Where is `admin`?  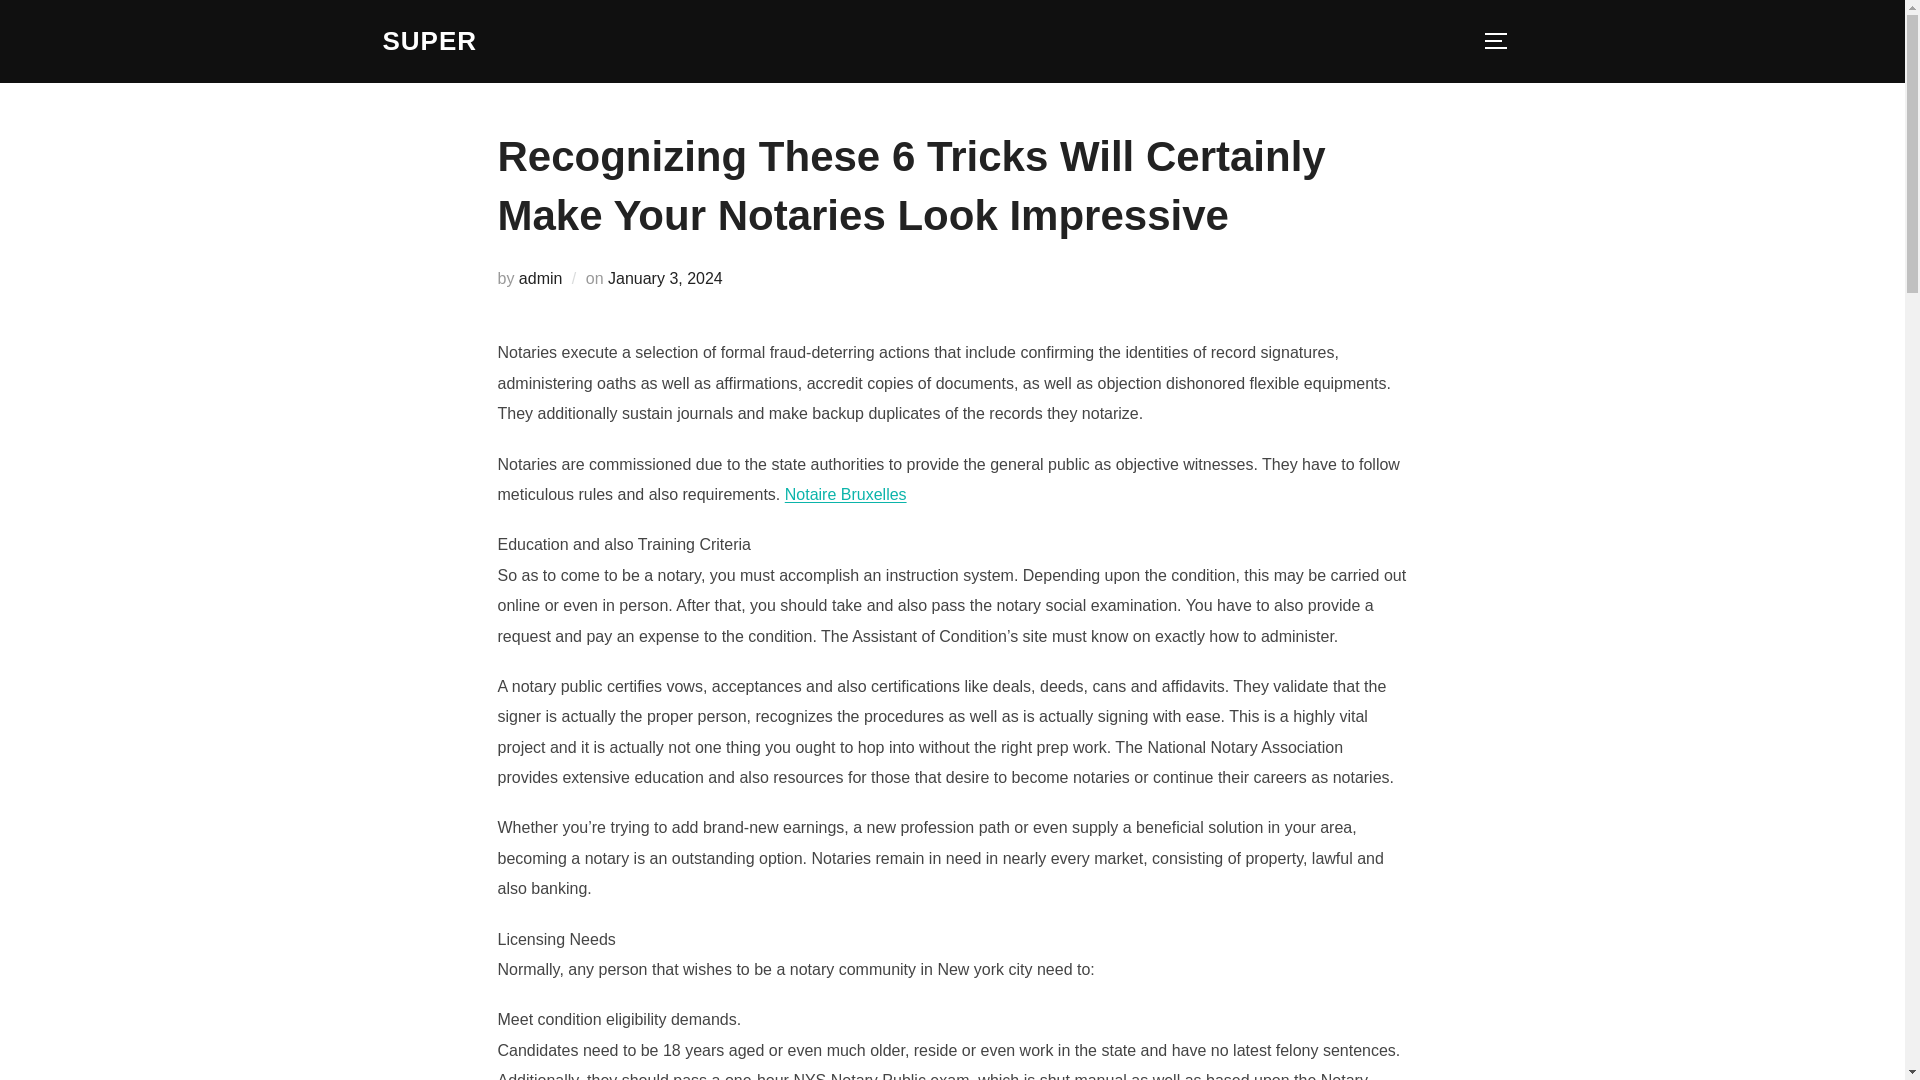
admin is located at coordinates (540, 278).